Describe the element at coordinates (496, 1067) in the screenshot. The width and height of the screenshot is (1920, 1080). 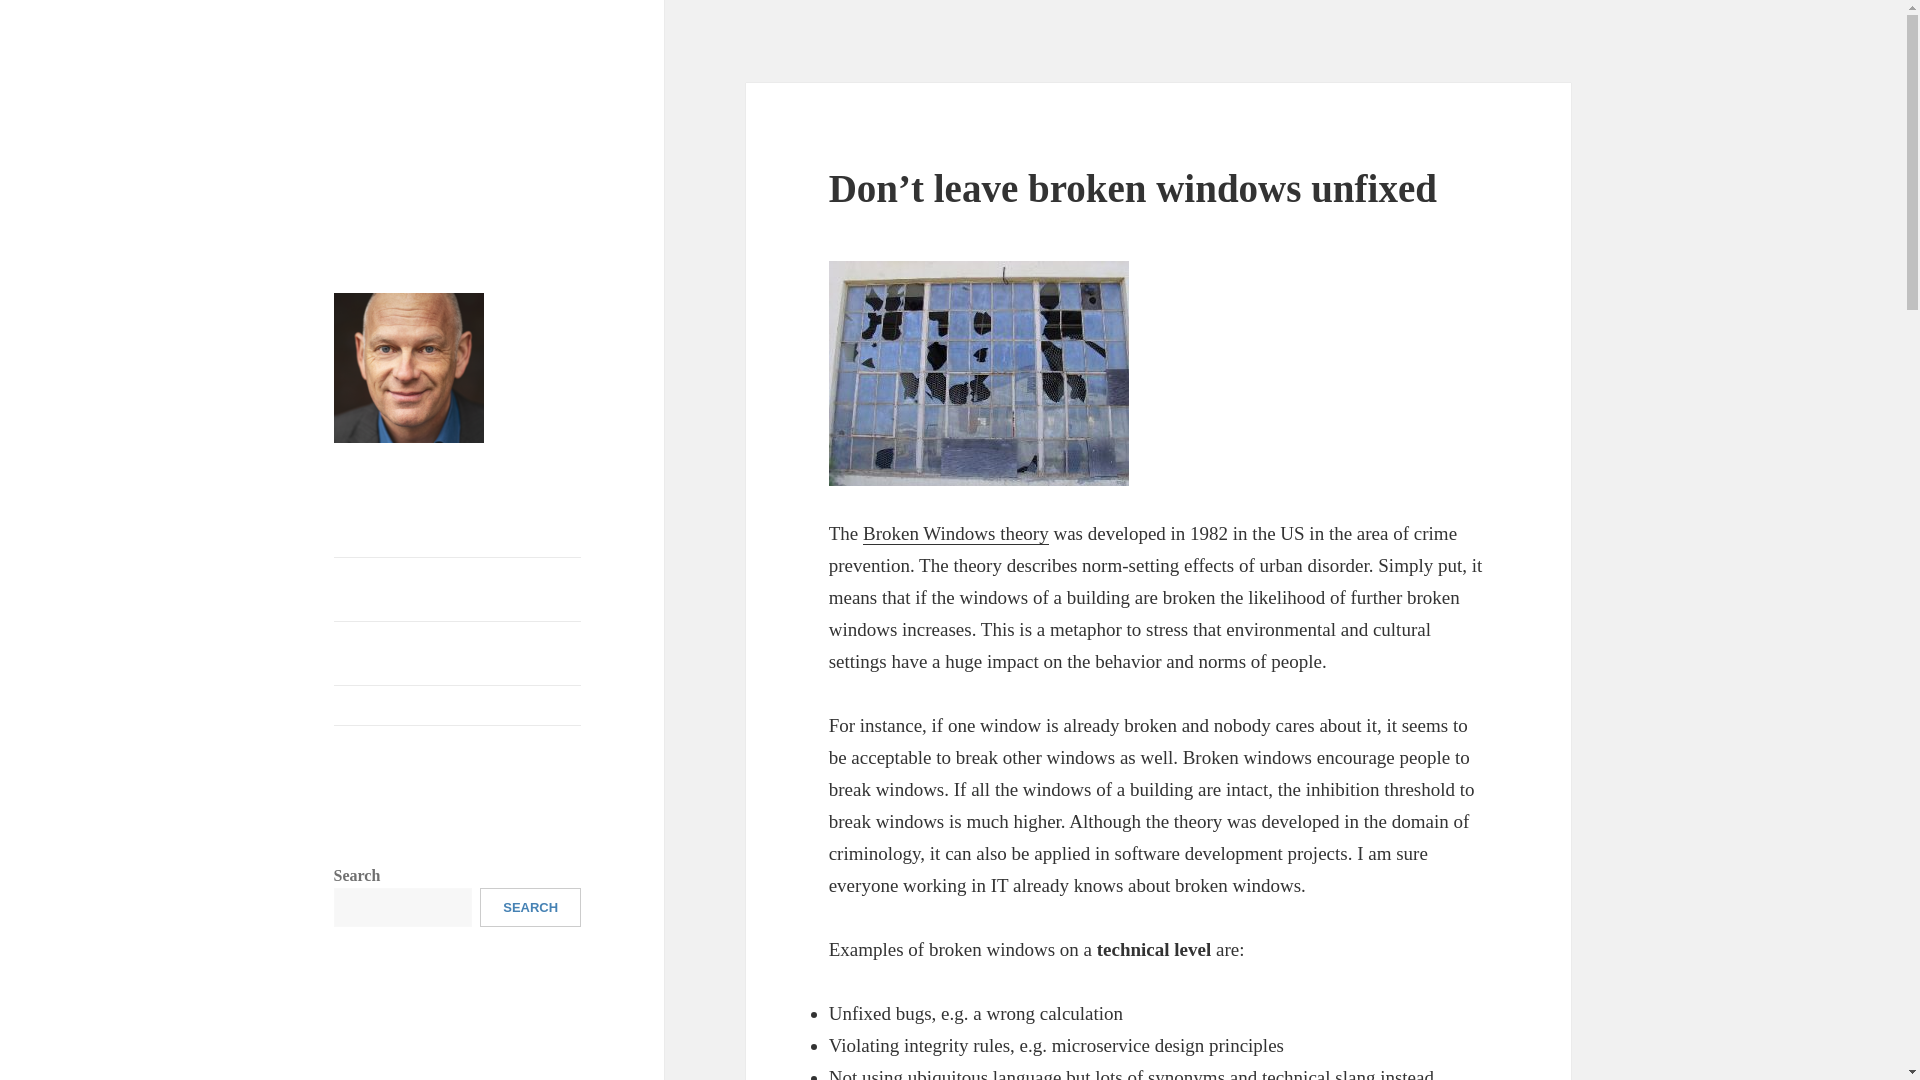
I see `Biztalk` at that location.